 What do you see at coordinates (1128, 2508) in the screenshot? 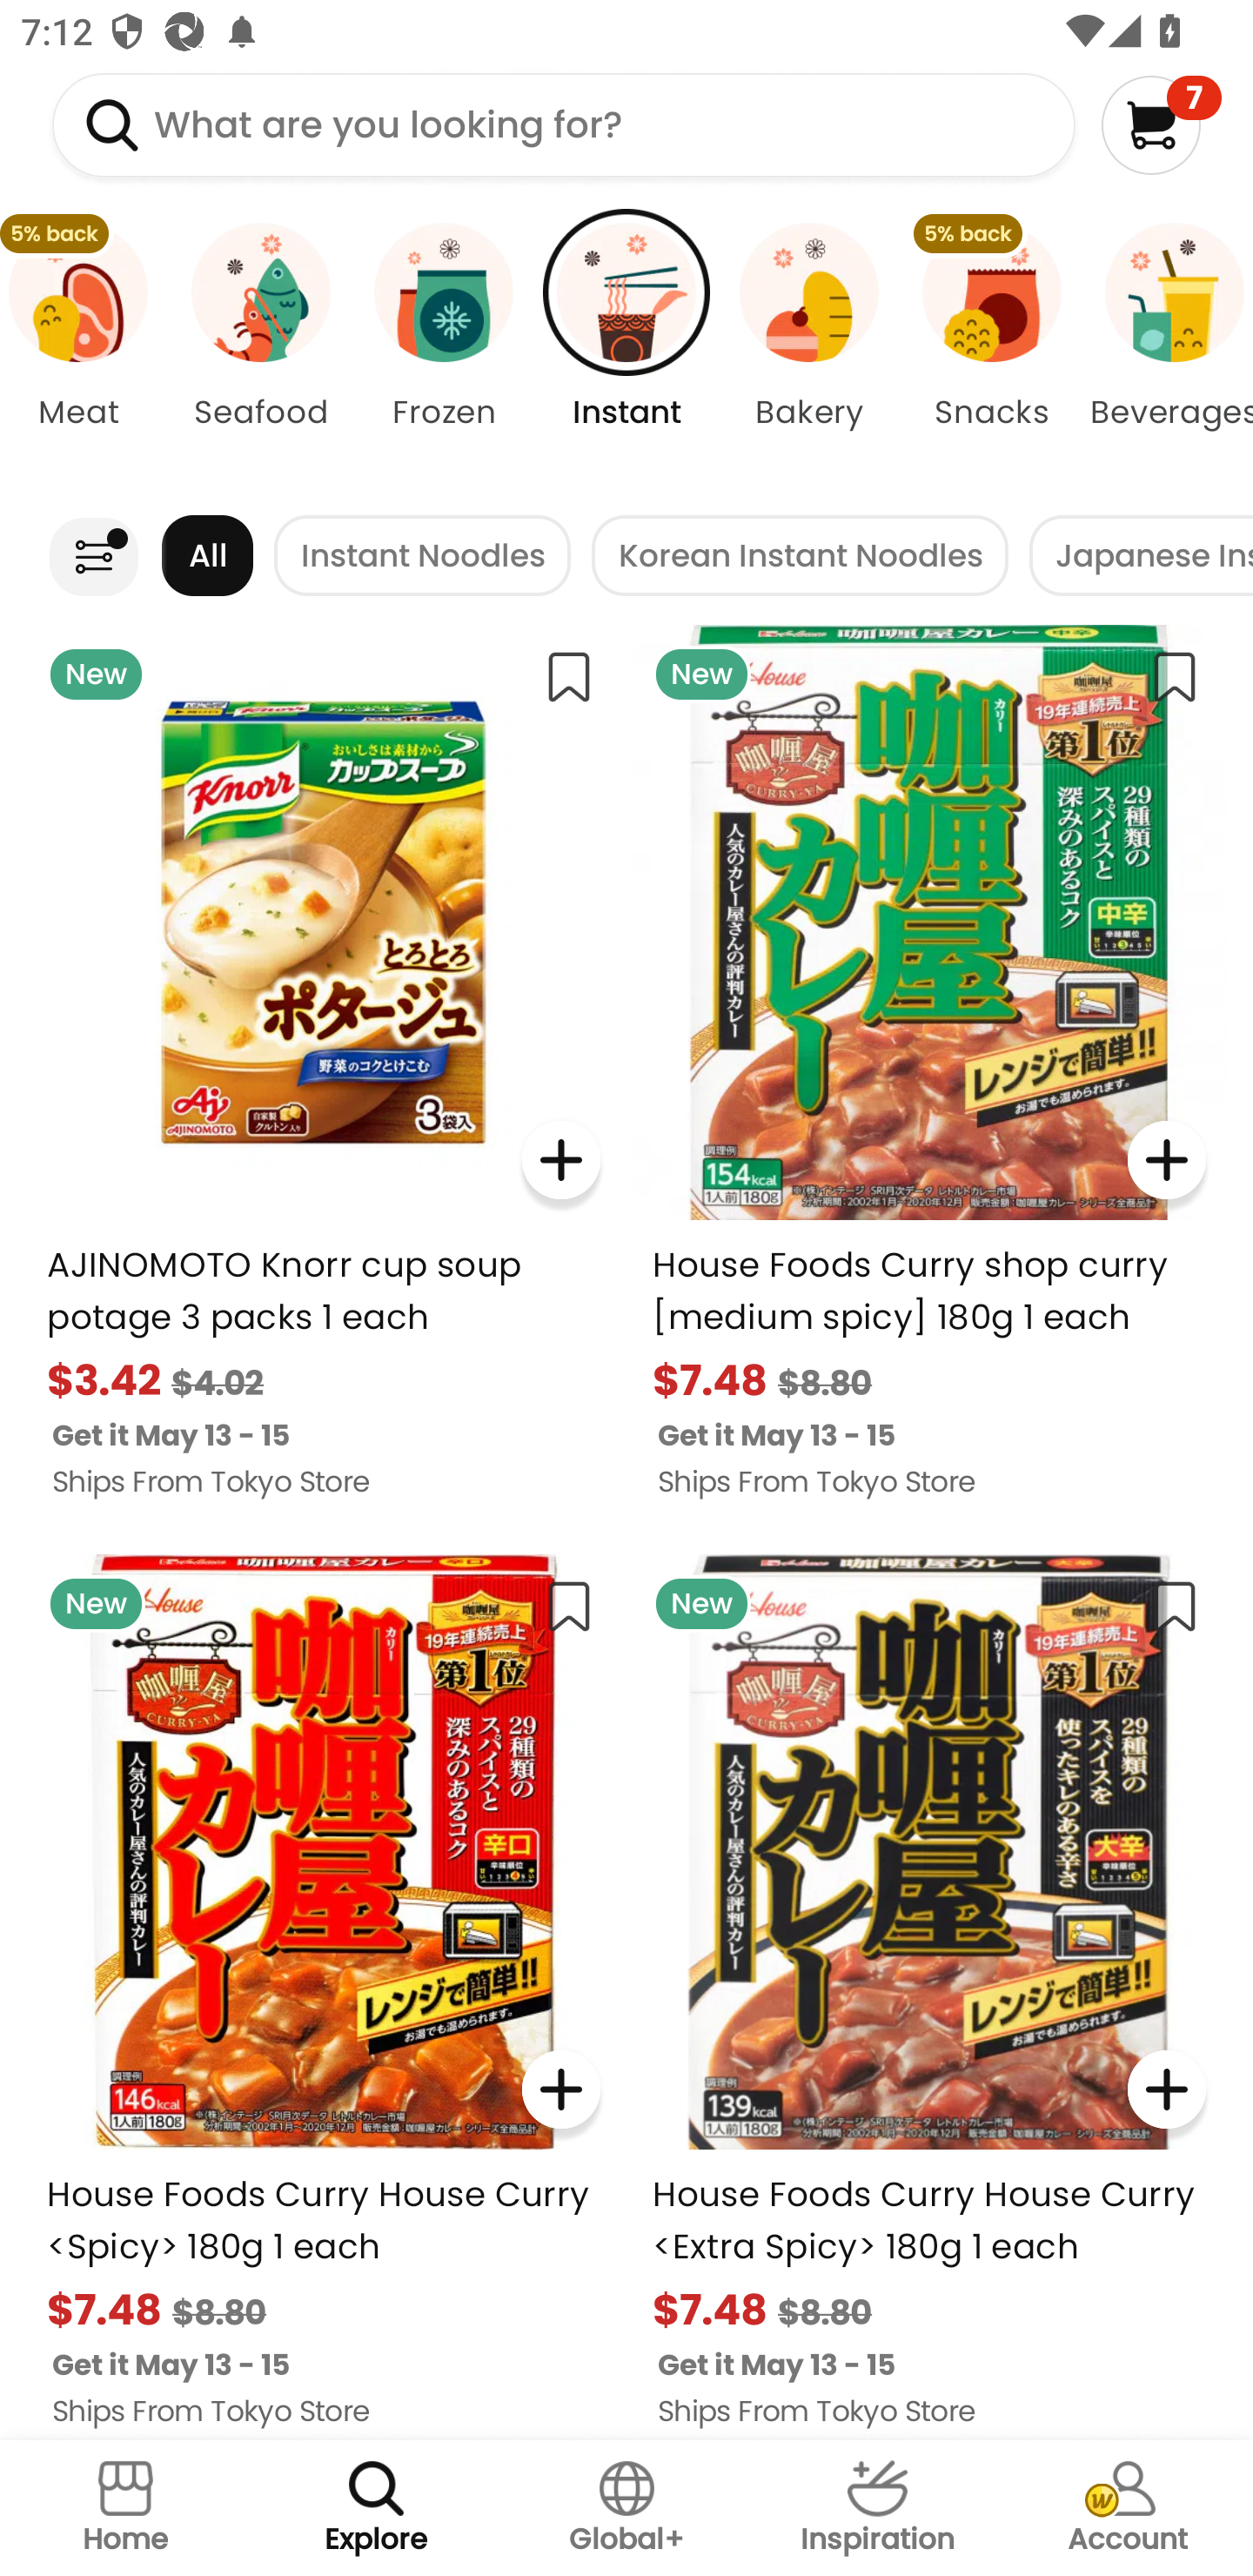
I see `Account` at bounding box center [1128, 2508].